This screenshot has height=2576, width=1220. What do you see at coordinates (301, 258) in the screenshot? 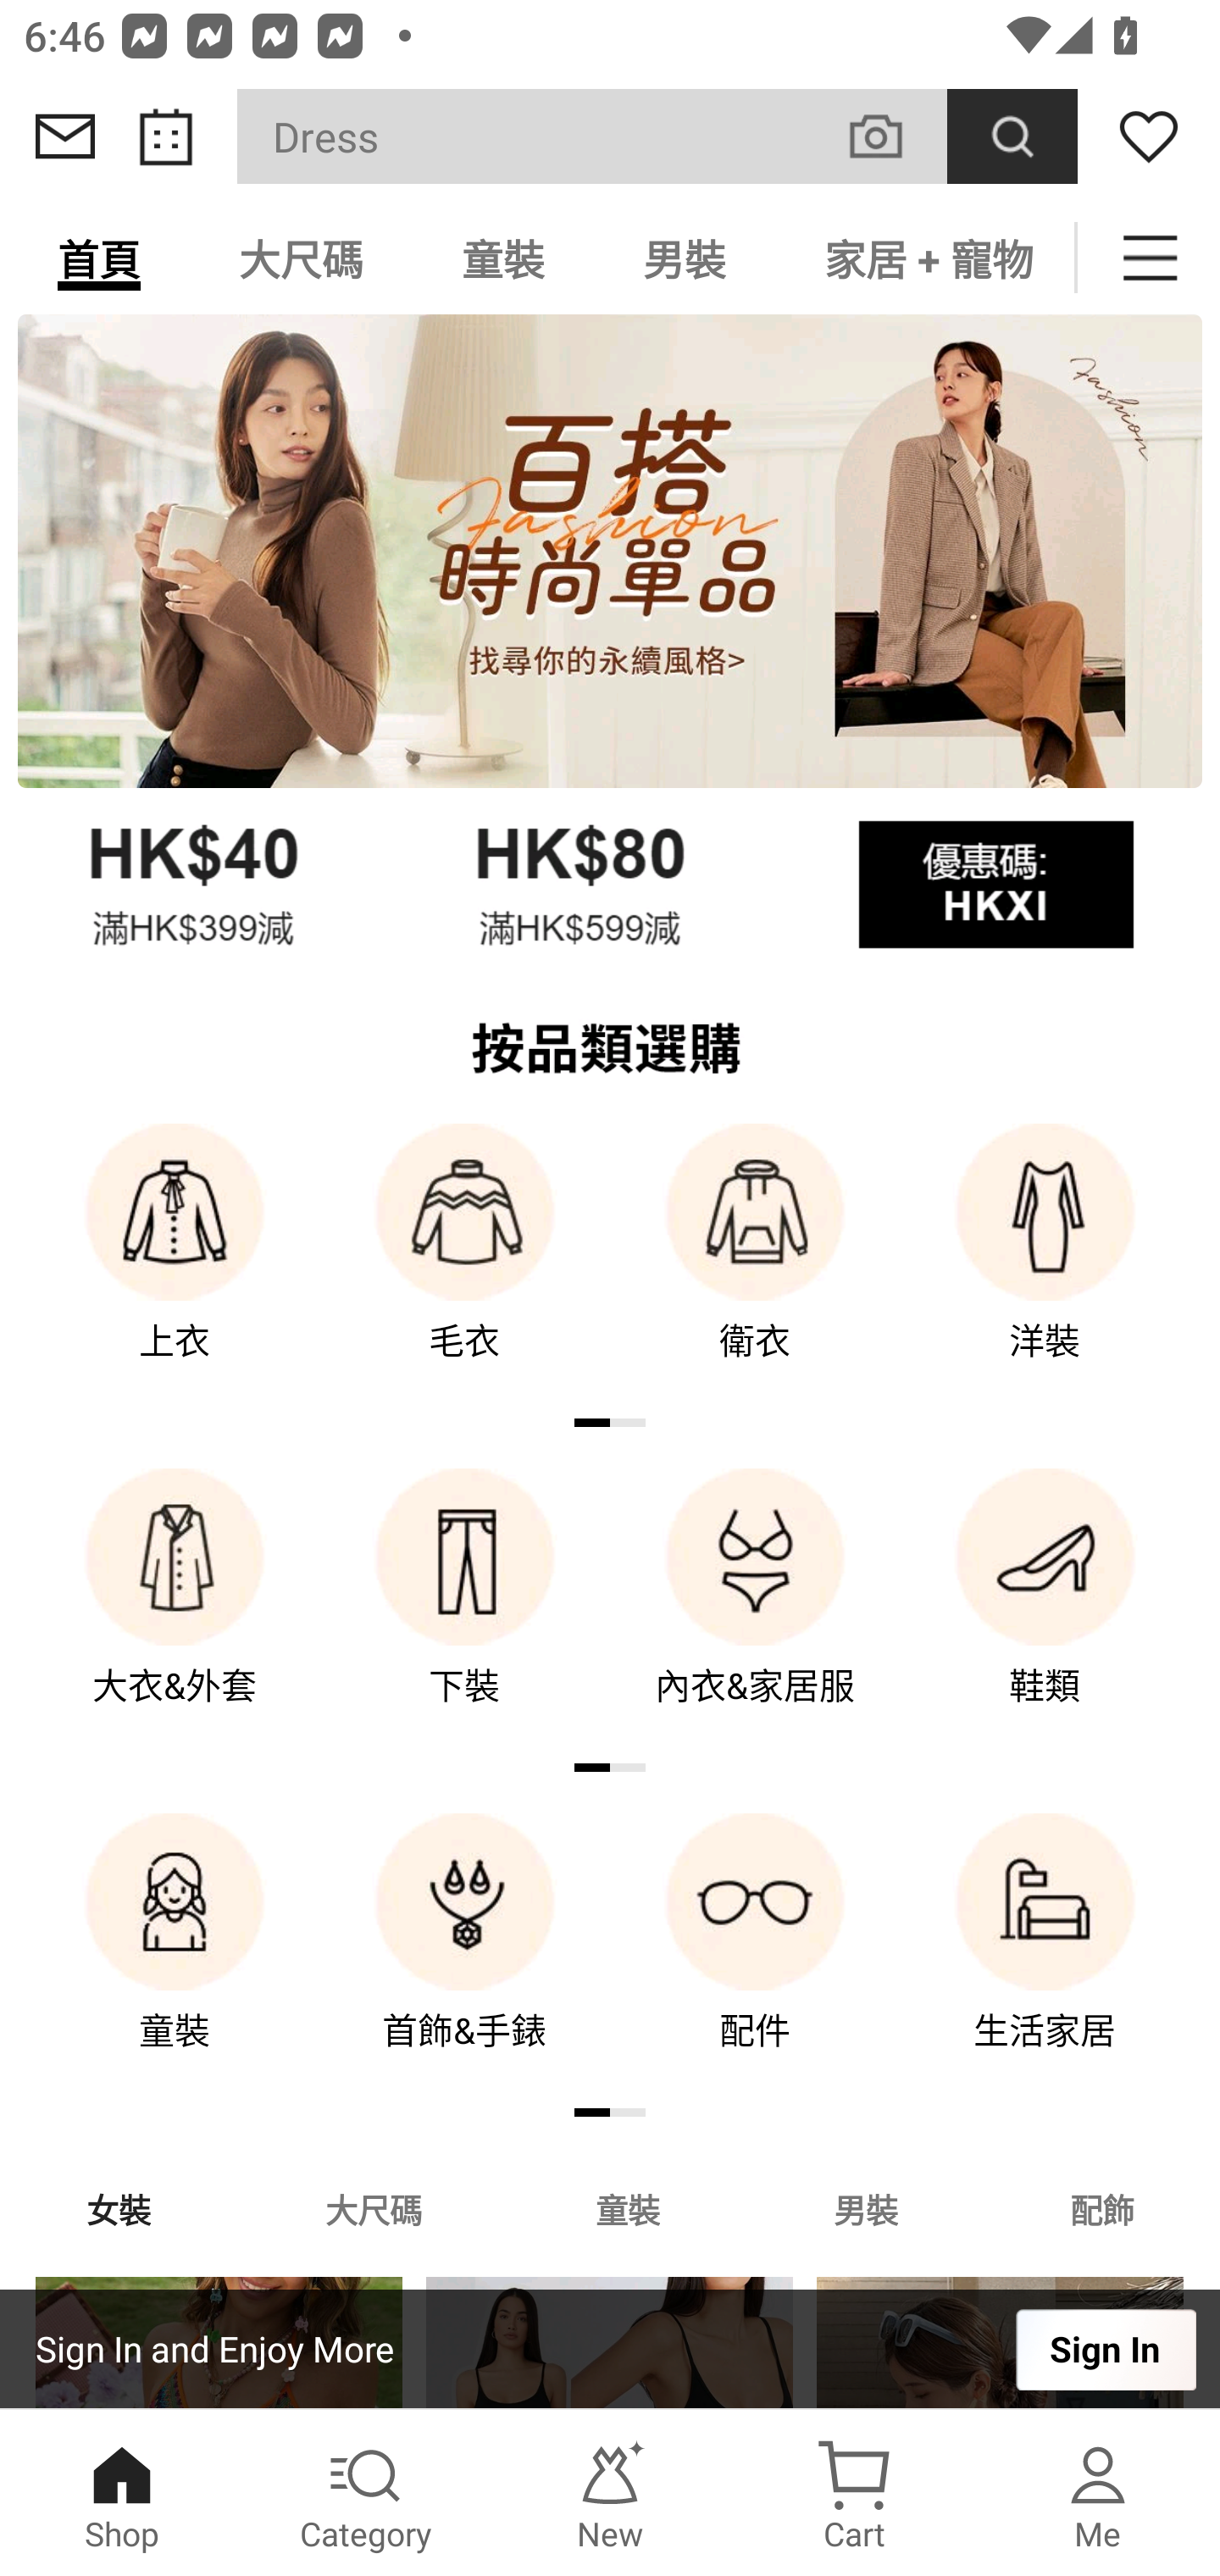
I see `大尺碼` at bounding box center [301, 258].